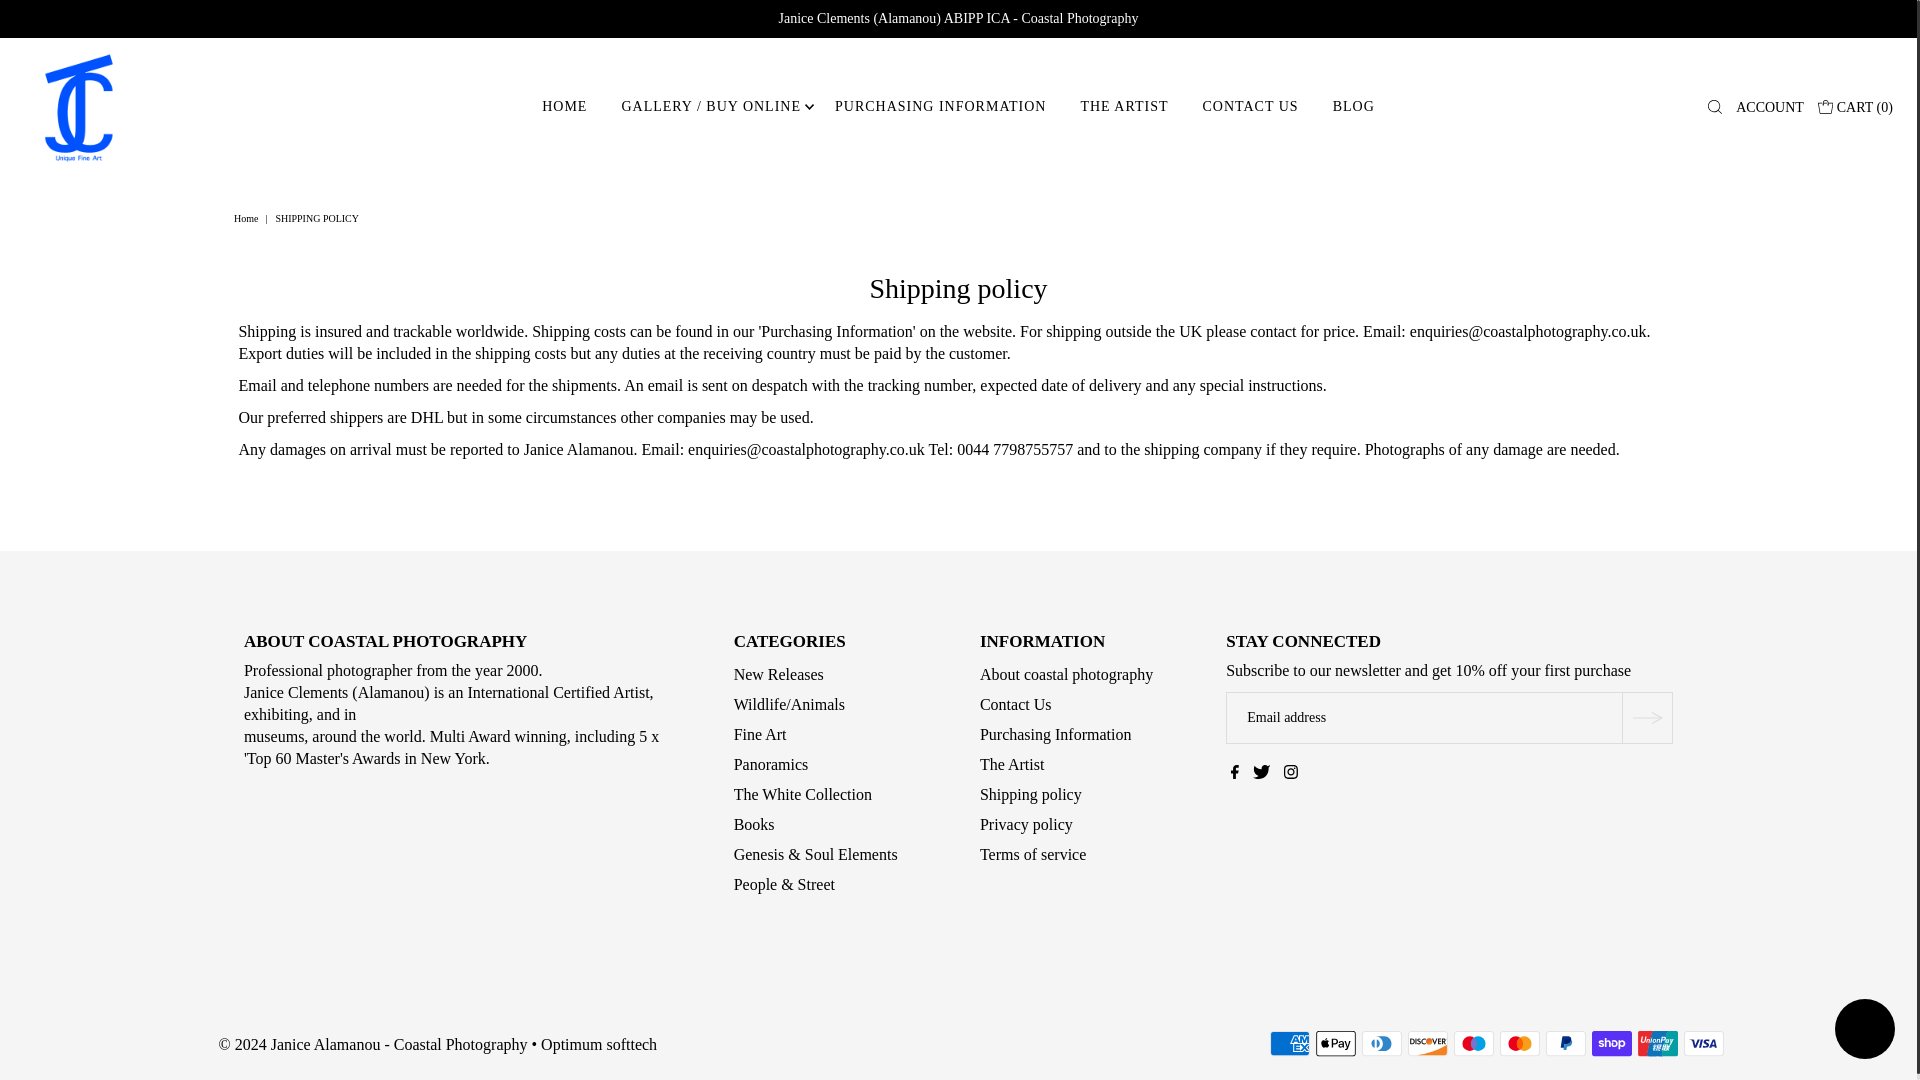 The image size is (1920, 1080). I want to click on Shopify online store chat, so click(1864, 1031).